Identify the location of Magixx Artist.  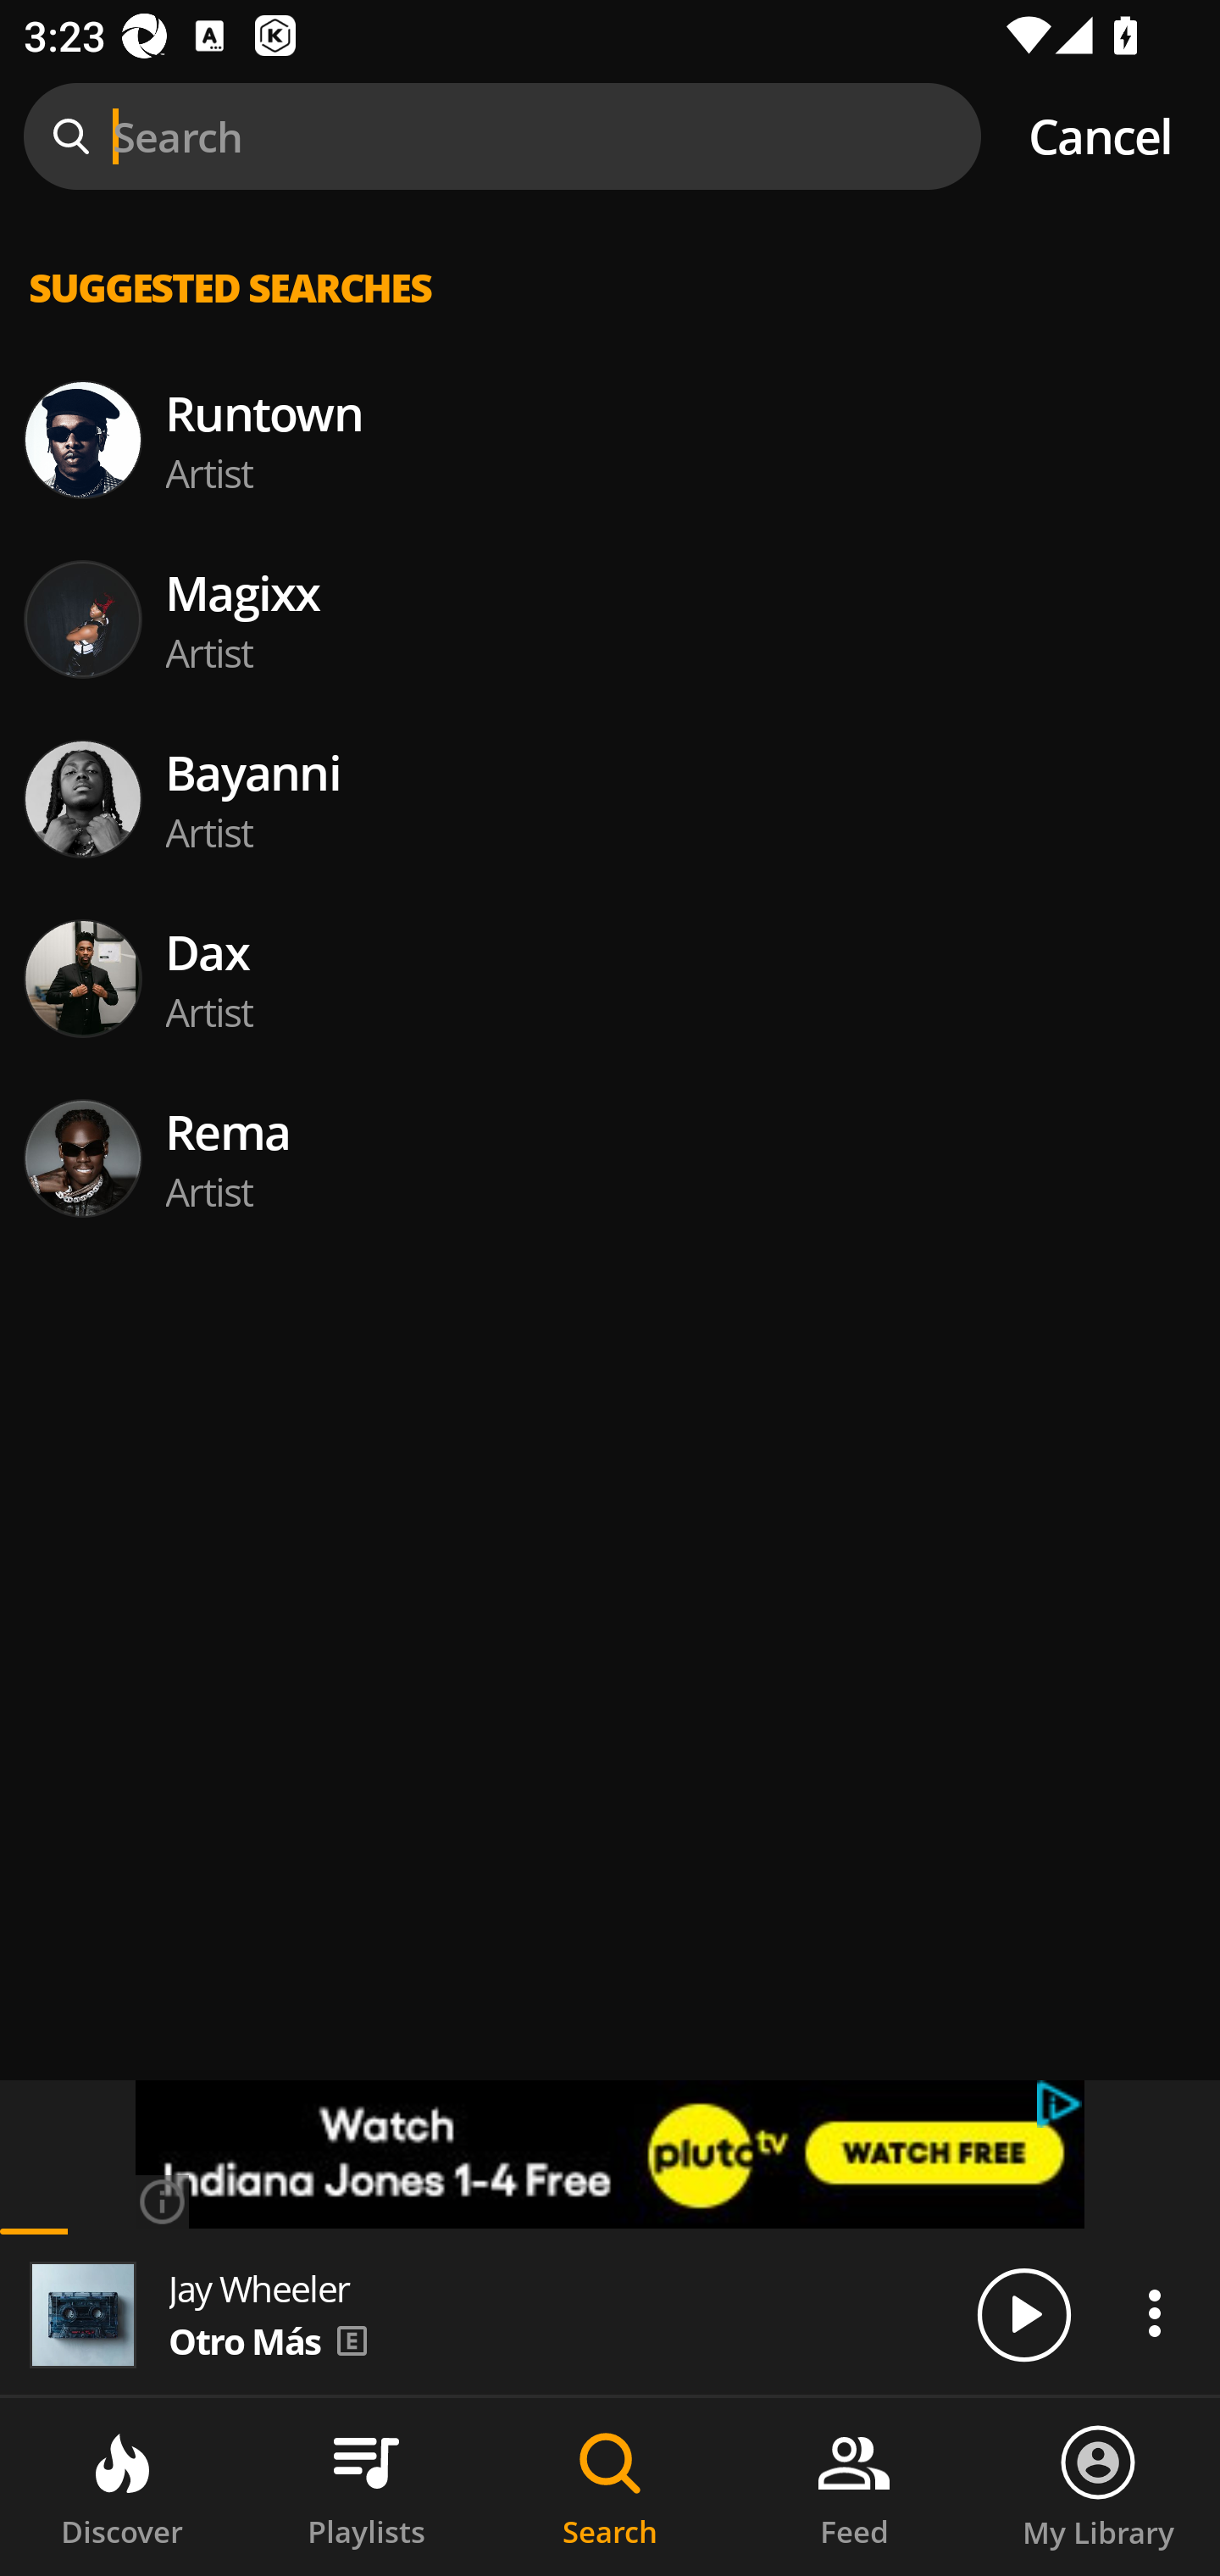
(610, 619).